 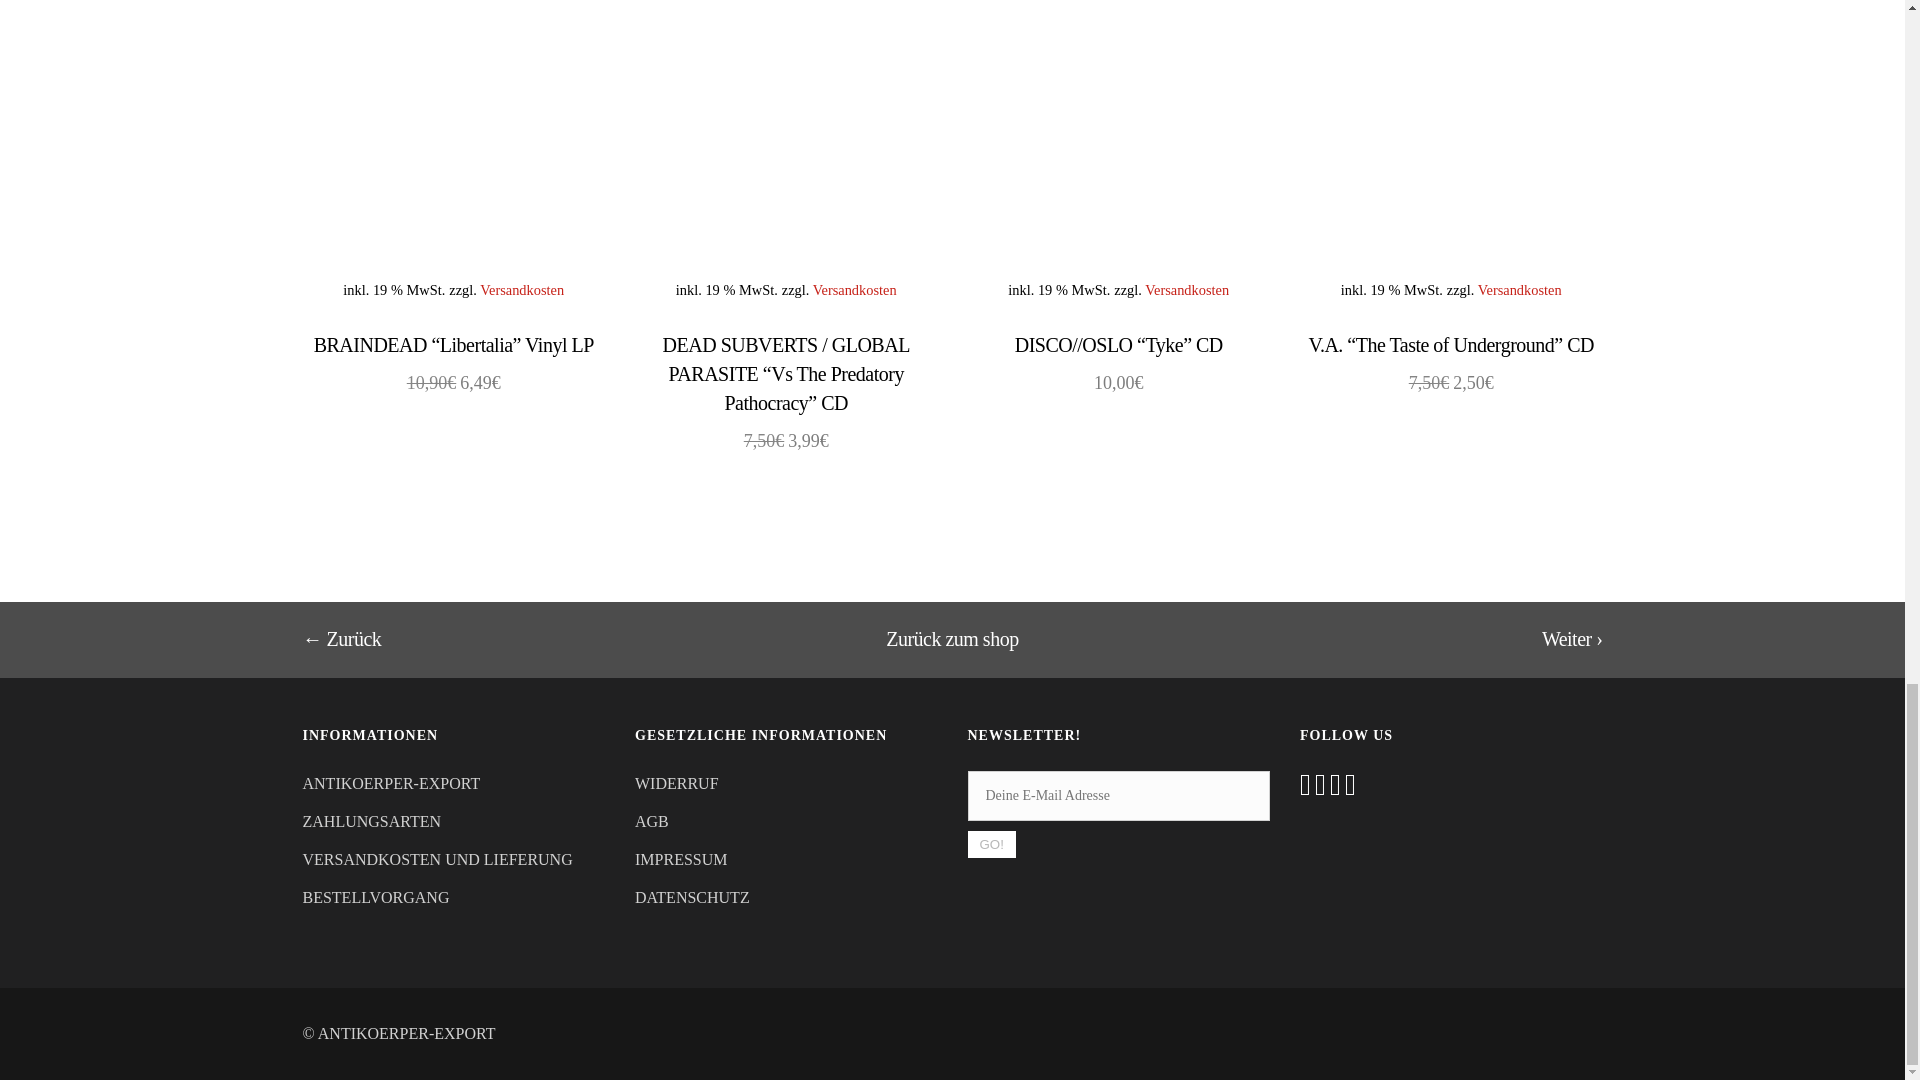 What do you see at coordinates (522, 290) in the screenshot?
I see `Versandkosten` at bounding box center [522, 290].